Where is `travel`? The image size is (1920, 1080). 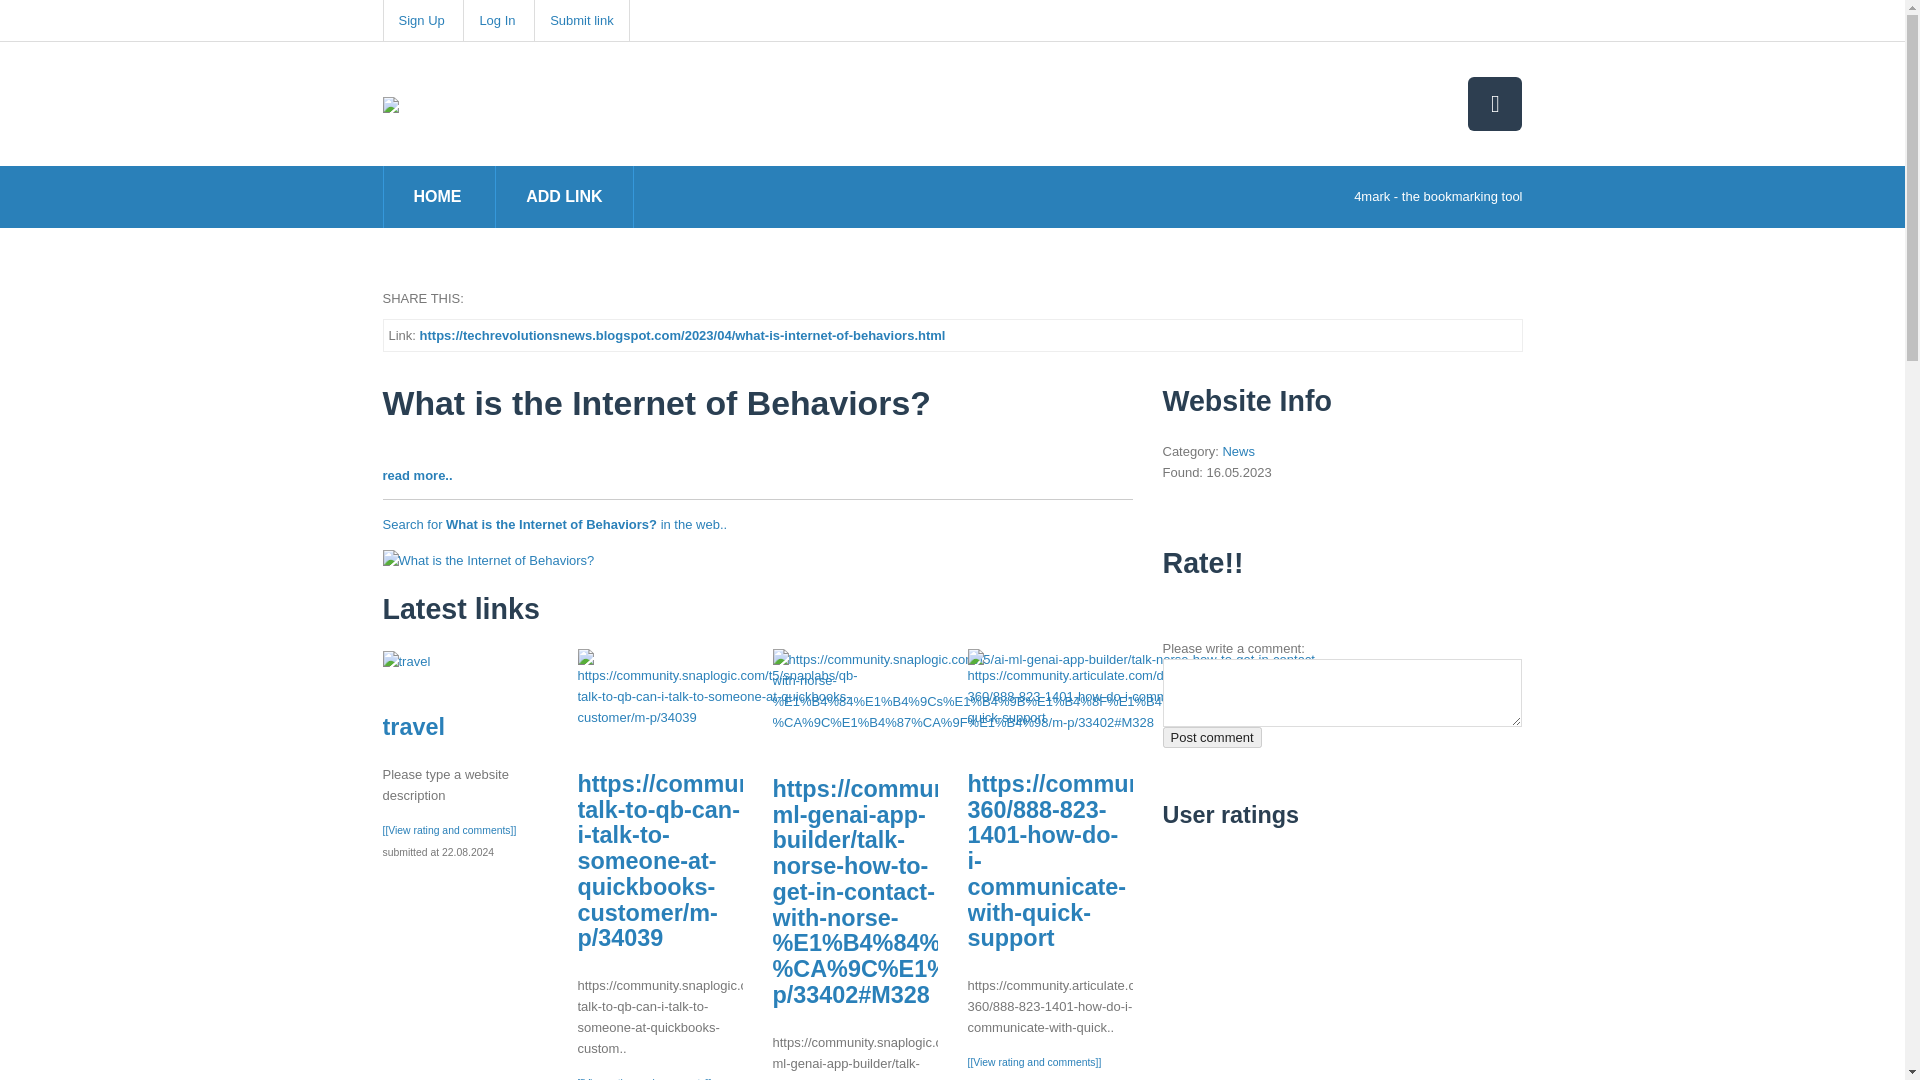
travel is located at coordinates (412, 726).